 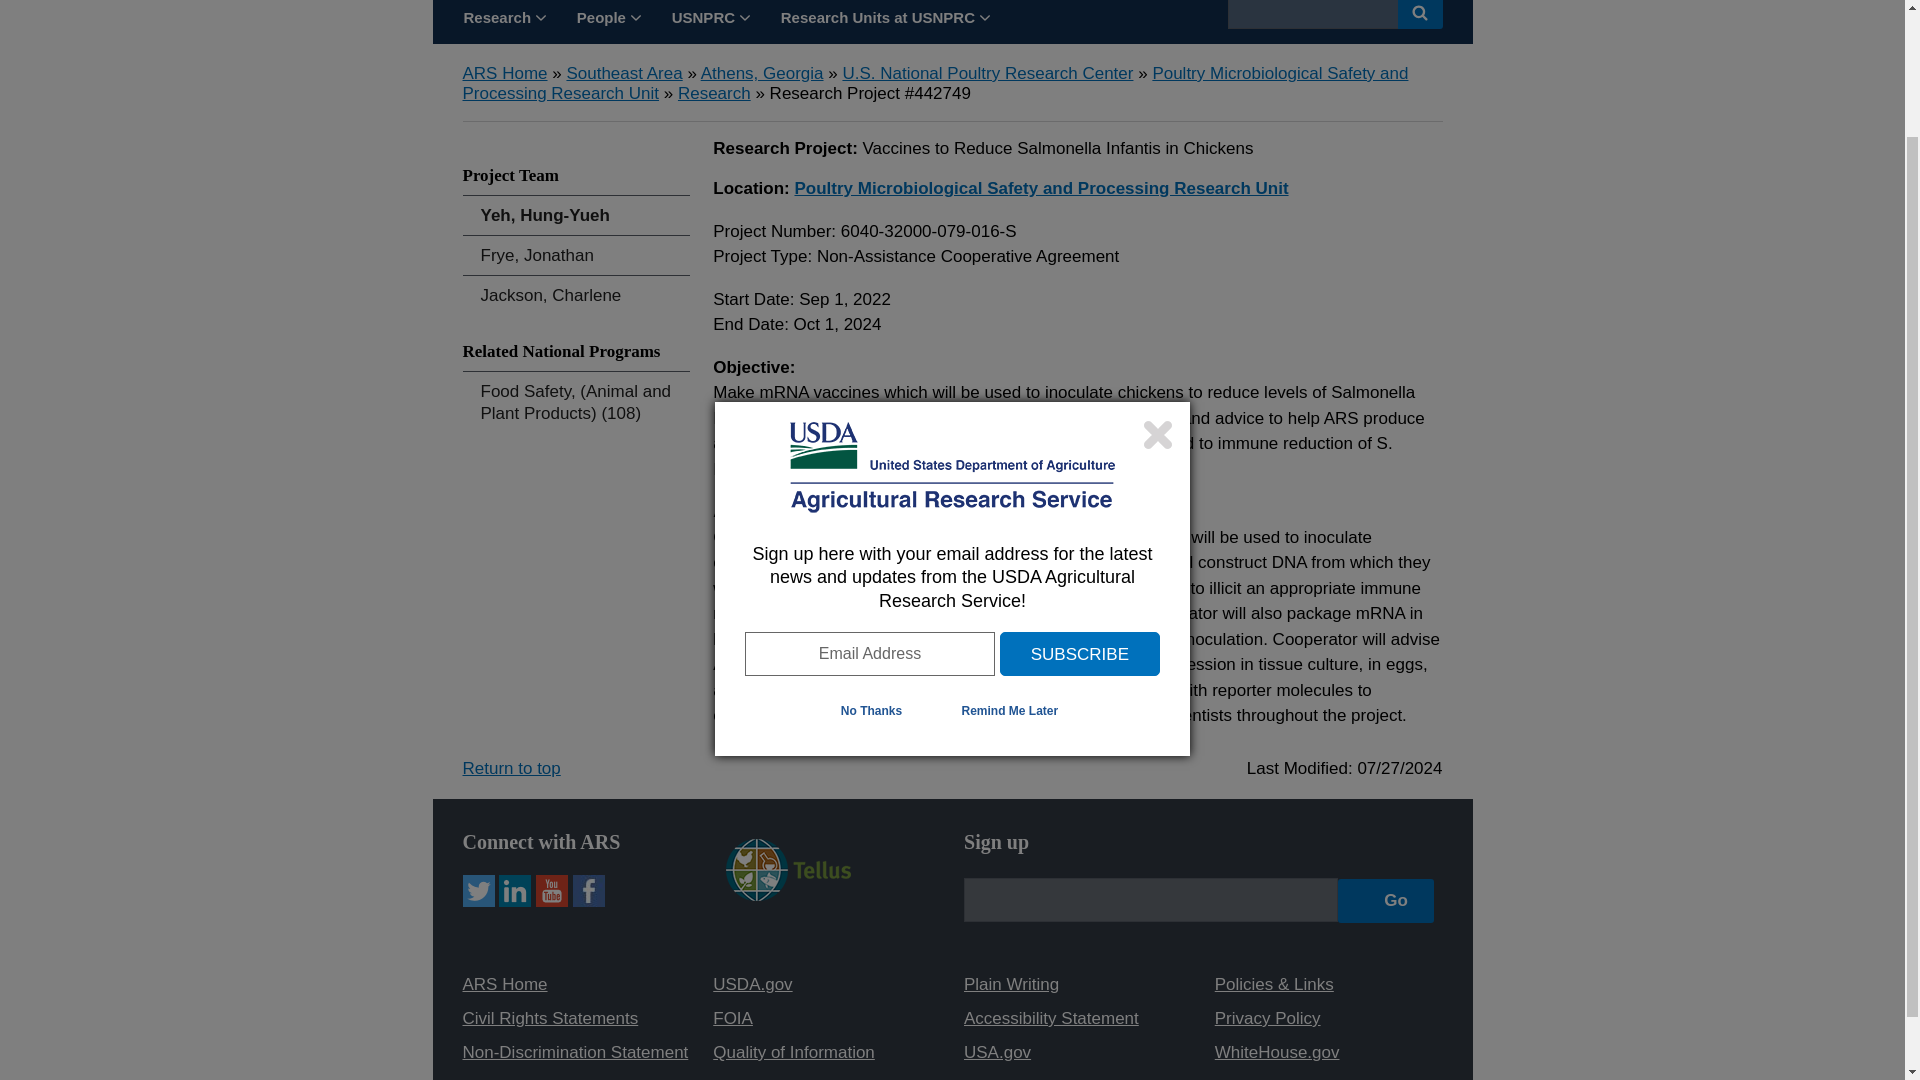 What do you see at coordinates (576, 296) in the screenshot?
I see `Jackson, Charlene` at bounding box center [576, 296].